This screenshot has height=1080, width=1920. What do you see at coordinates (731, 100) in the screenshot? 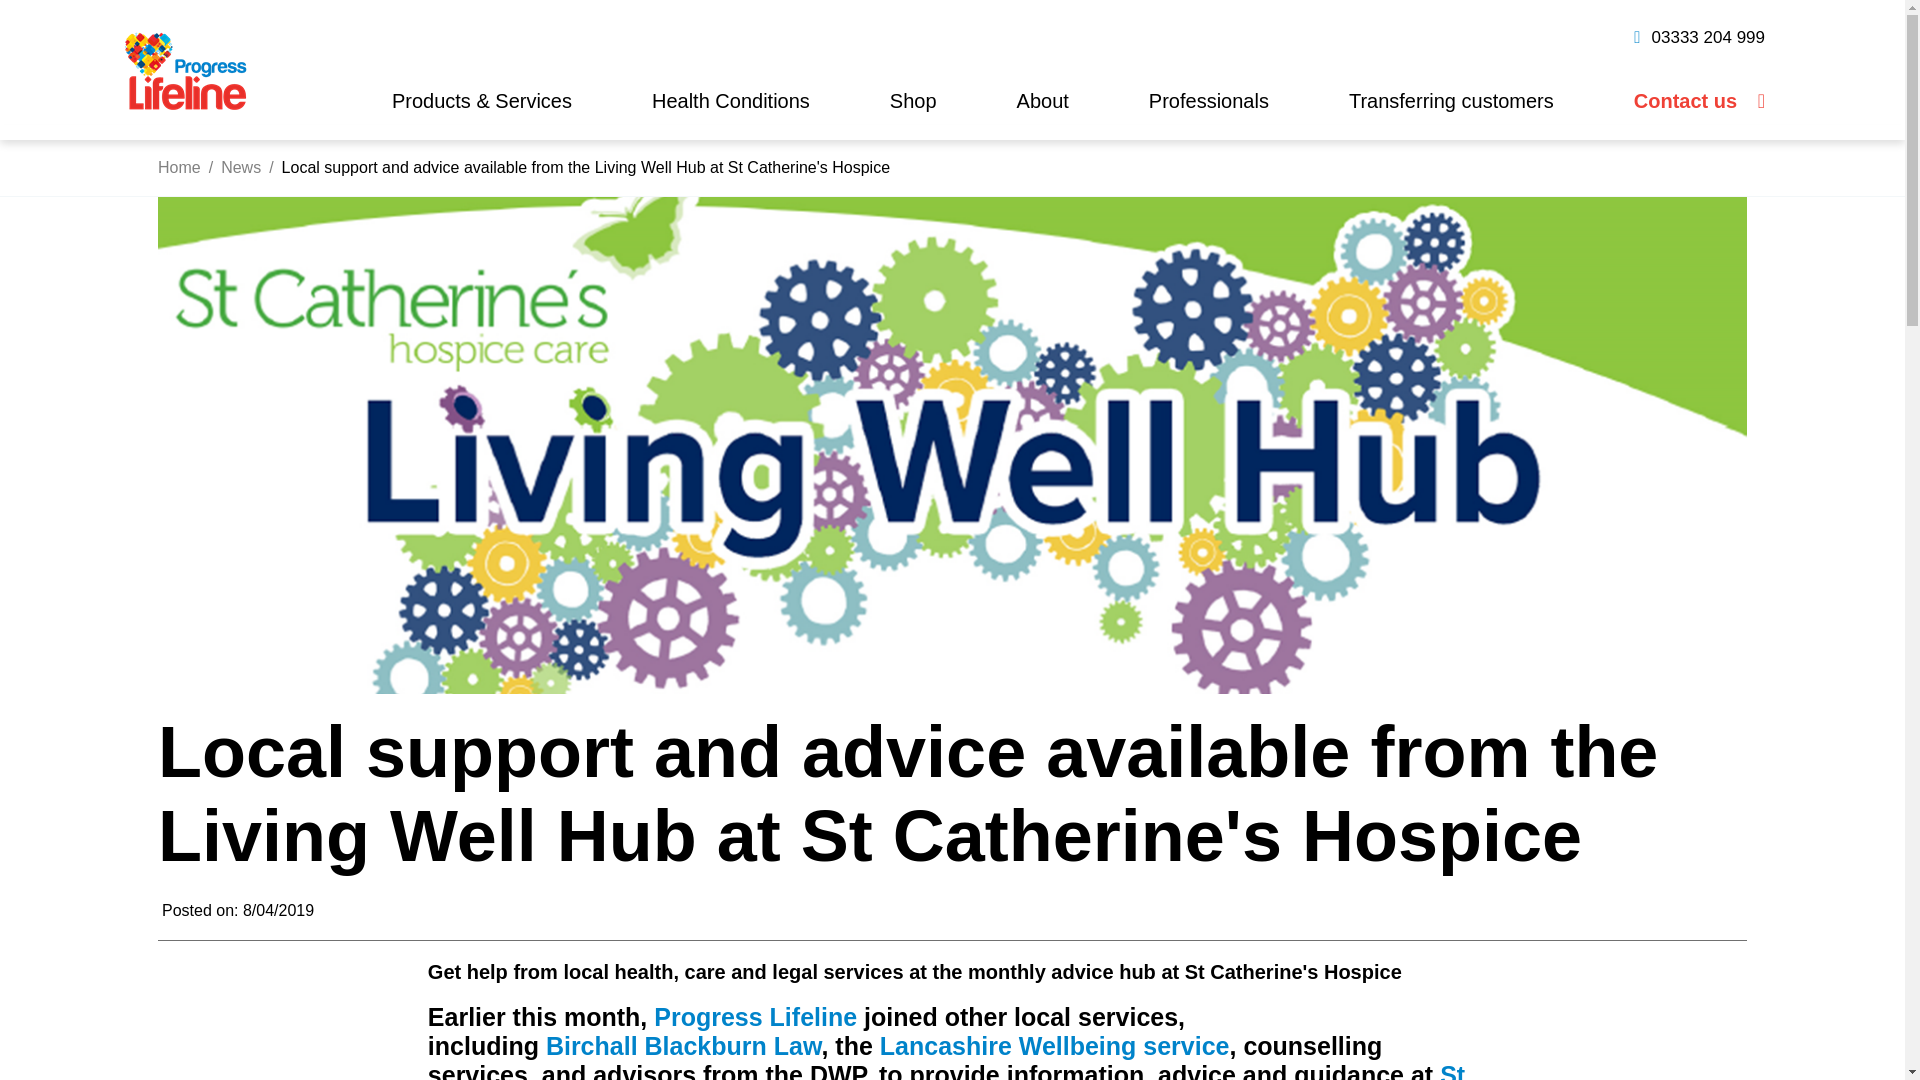
I see `Health Conditions` at bounding box center [731, 100].